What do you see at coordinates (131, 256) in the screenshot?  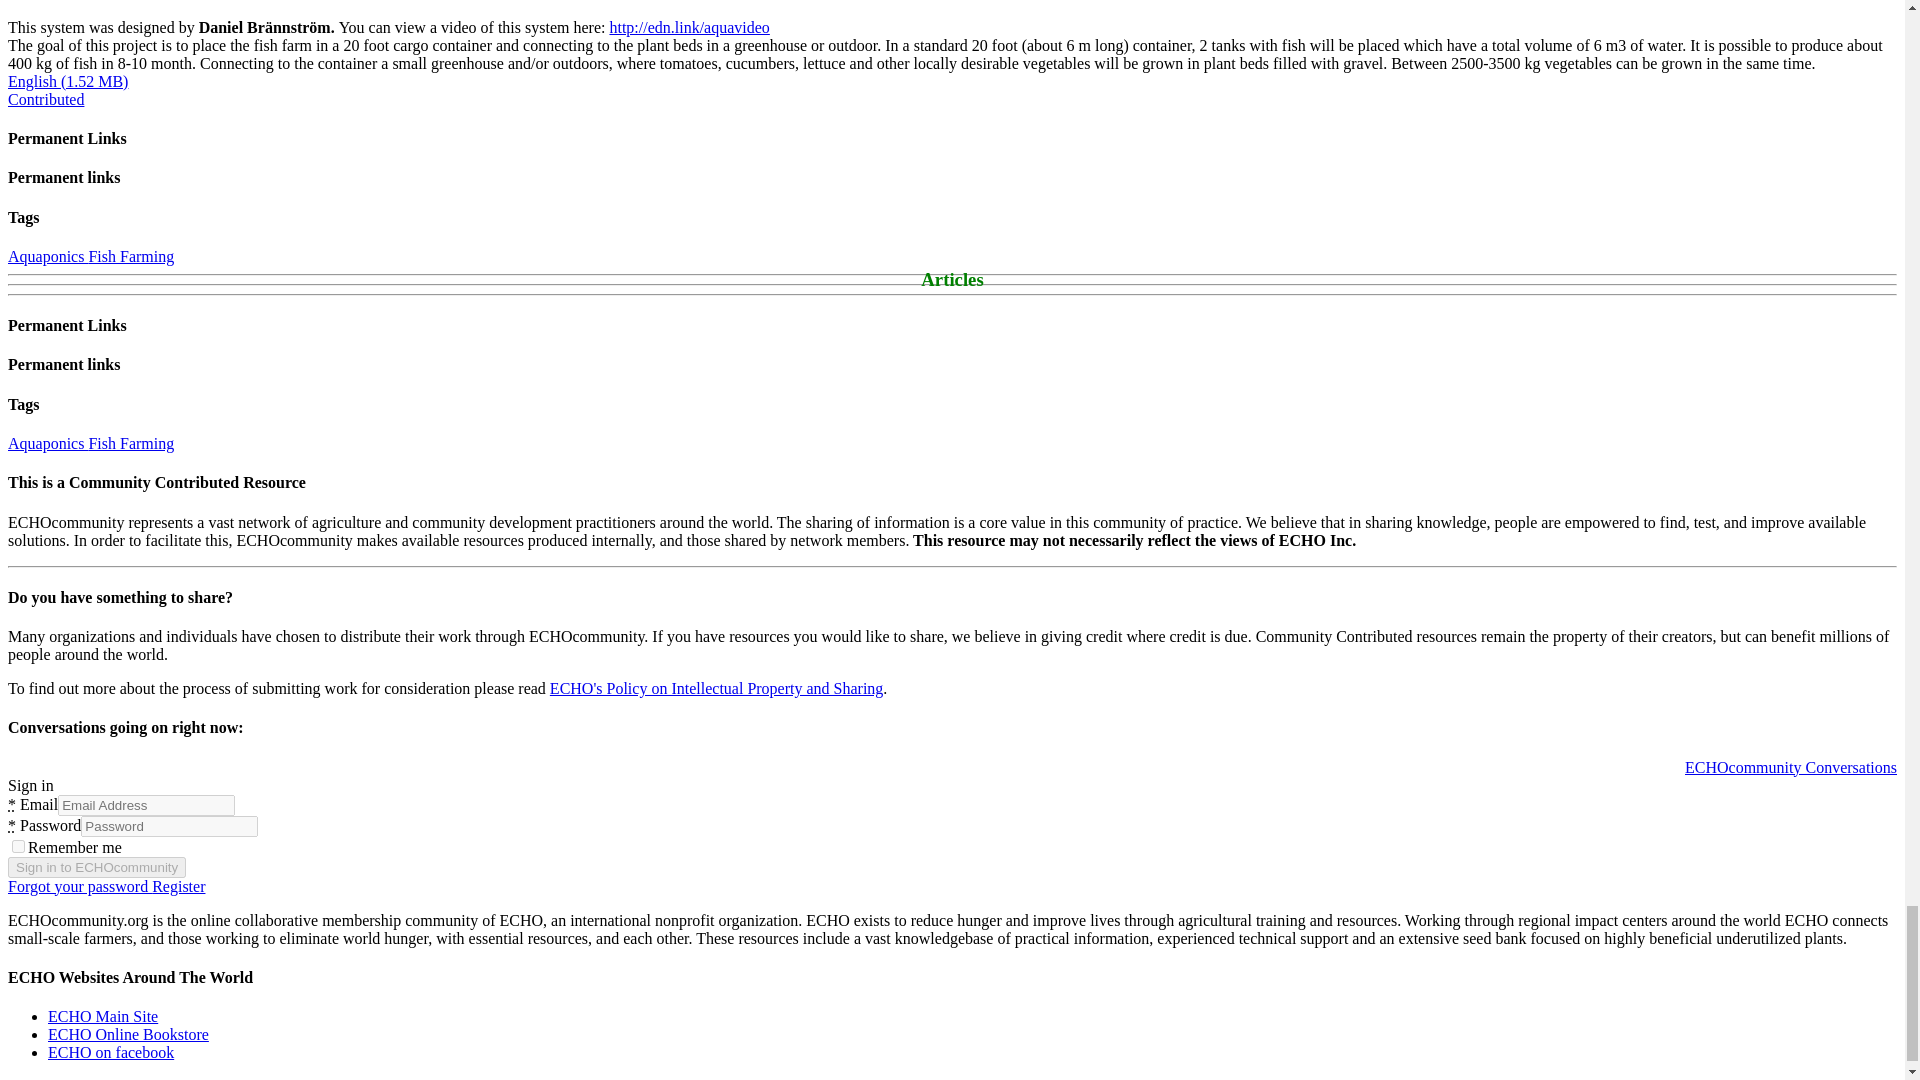 I see `Fish Farming` at bounding box center [131, 256].